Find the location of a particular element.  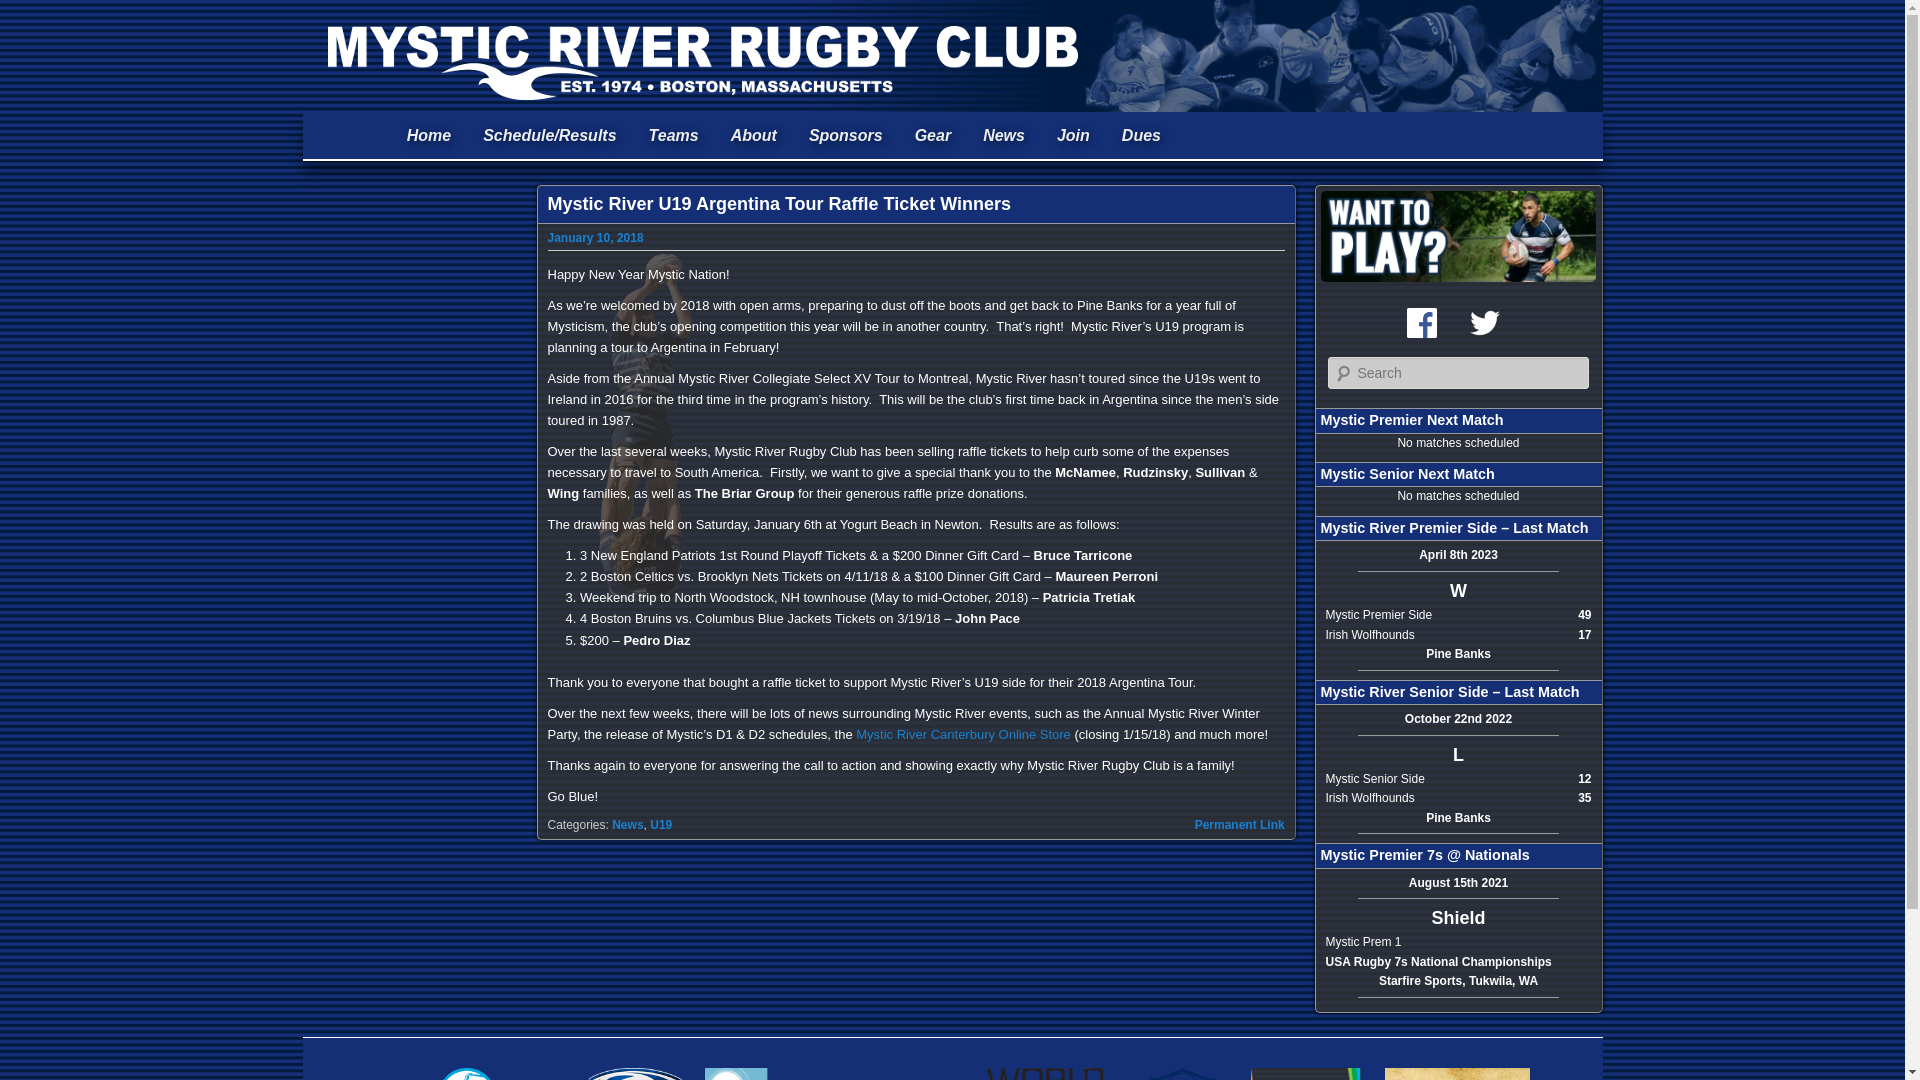

Kit from Canterbury USA is located at coordinates (932, 136).